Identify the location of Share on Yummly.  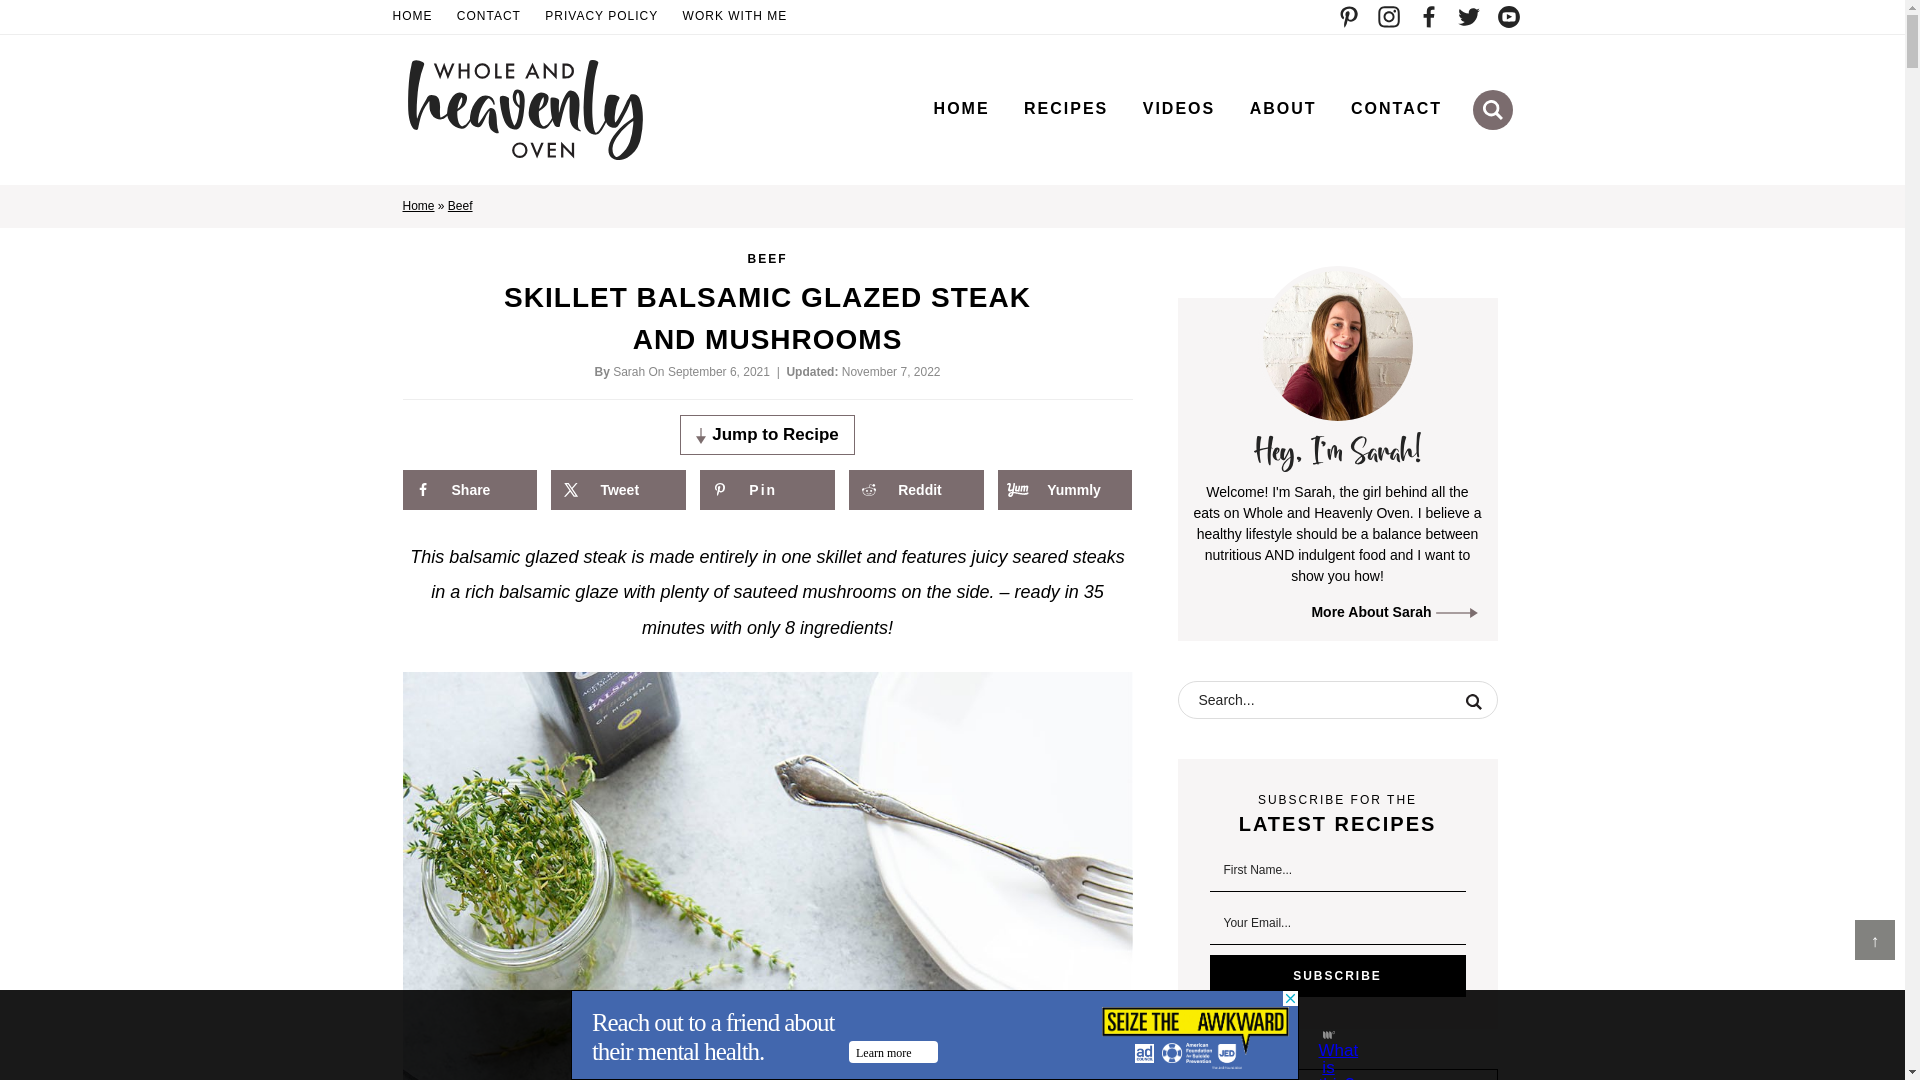
(1065, 489).